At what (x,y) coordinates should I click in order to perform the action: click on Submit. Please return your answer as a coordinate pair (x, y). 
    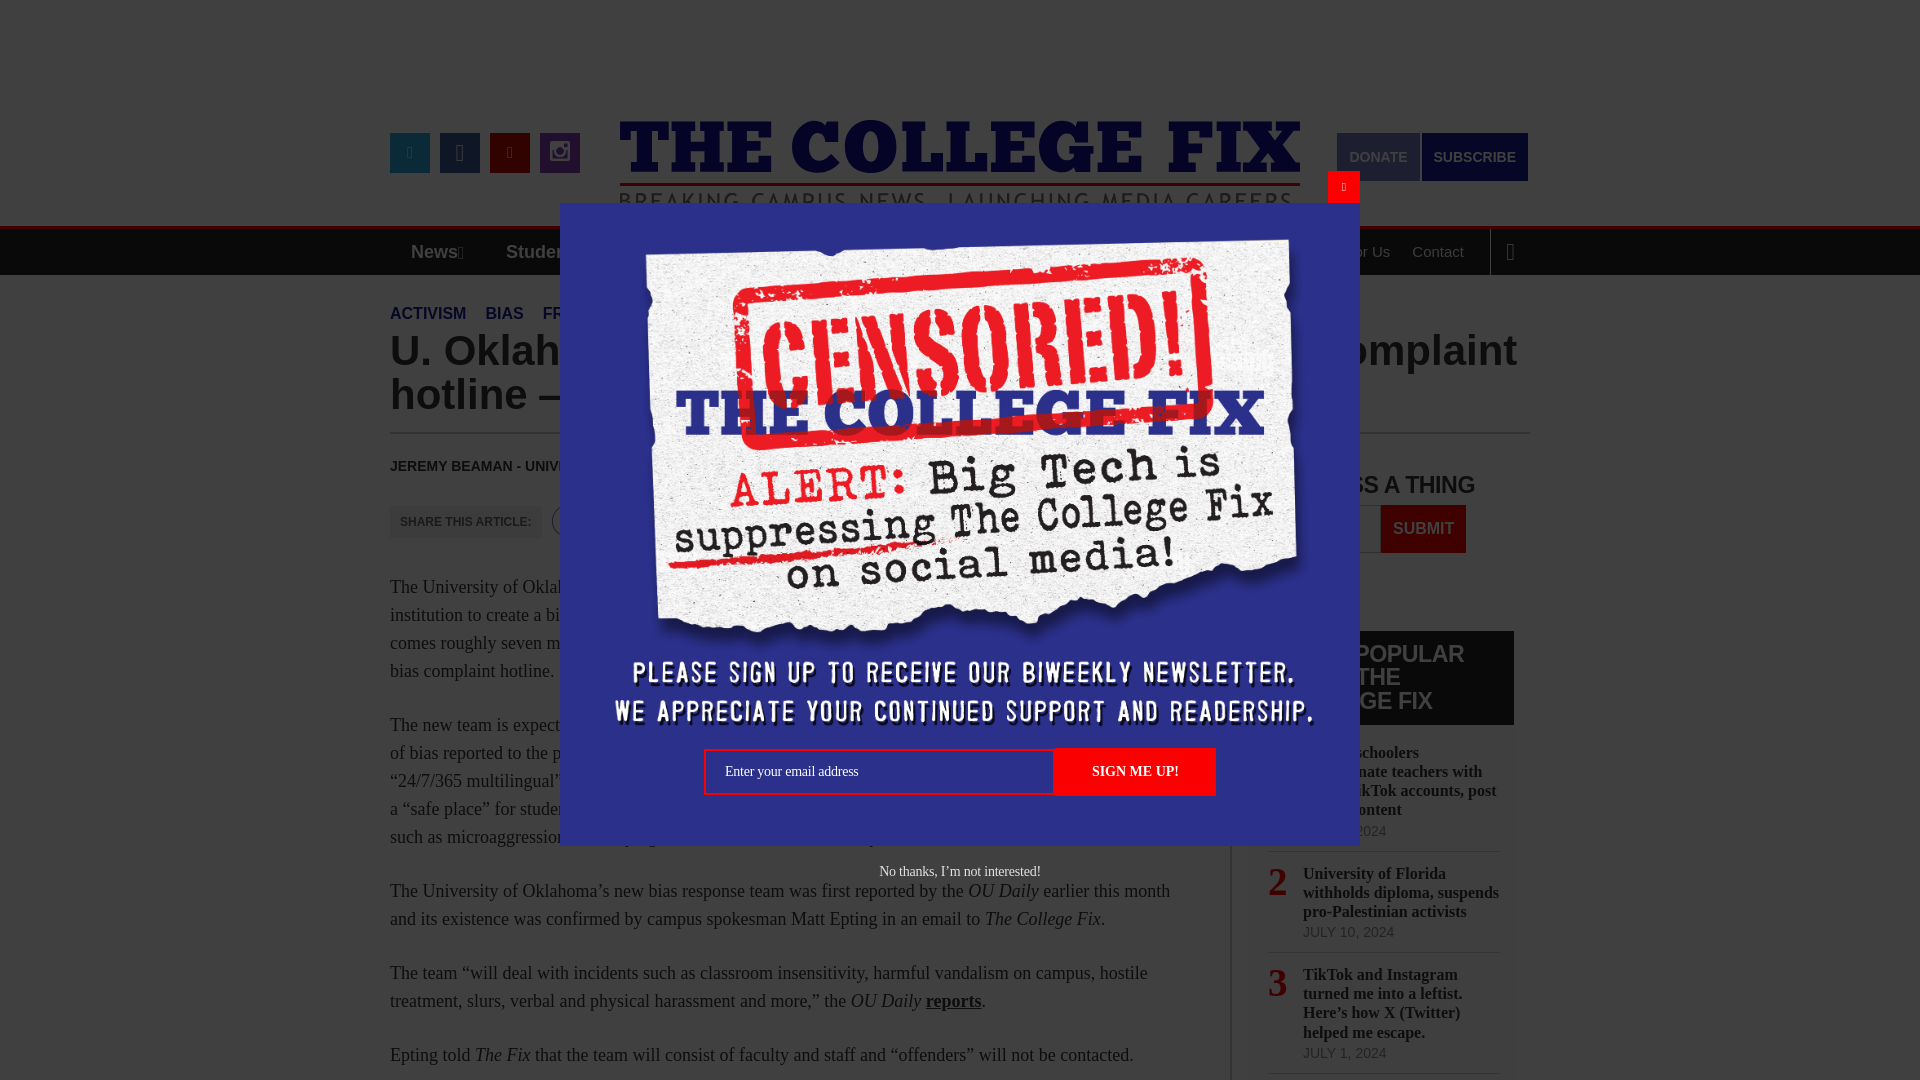
    Looking at the image, I should click on (1423, 528).